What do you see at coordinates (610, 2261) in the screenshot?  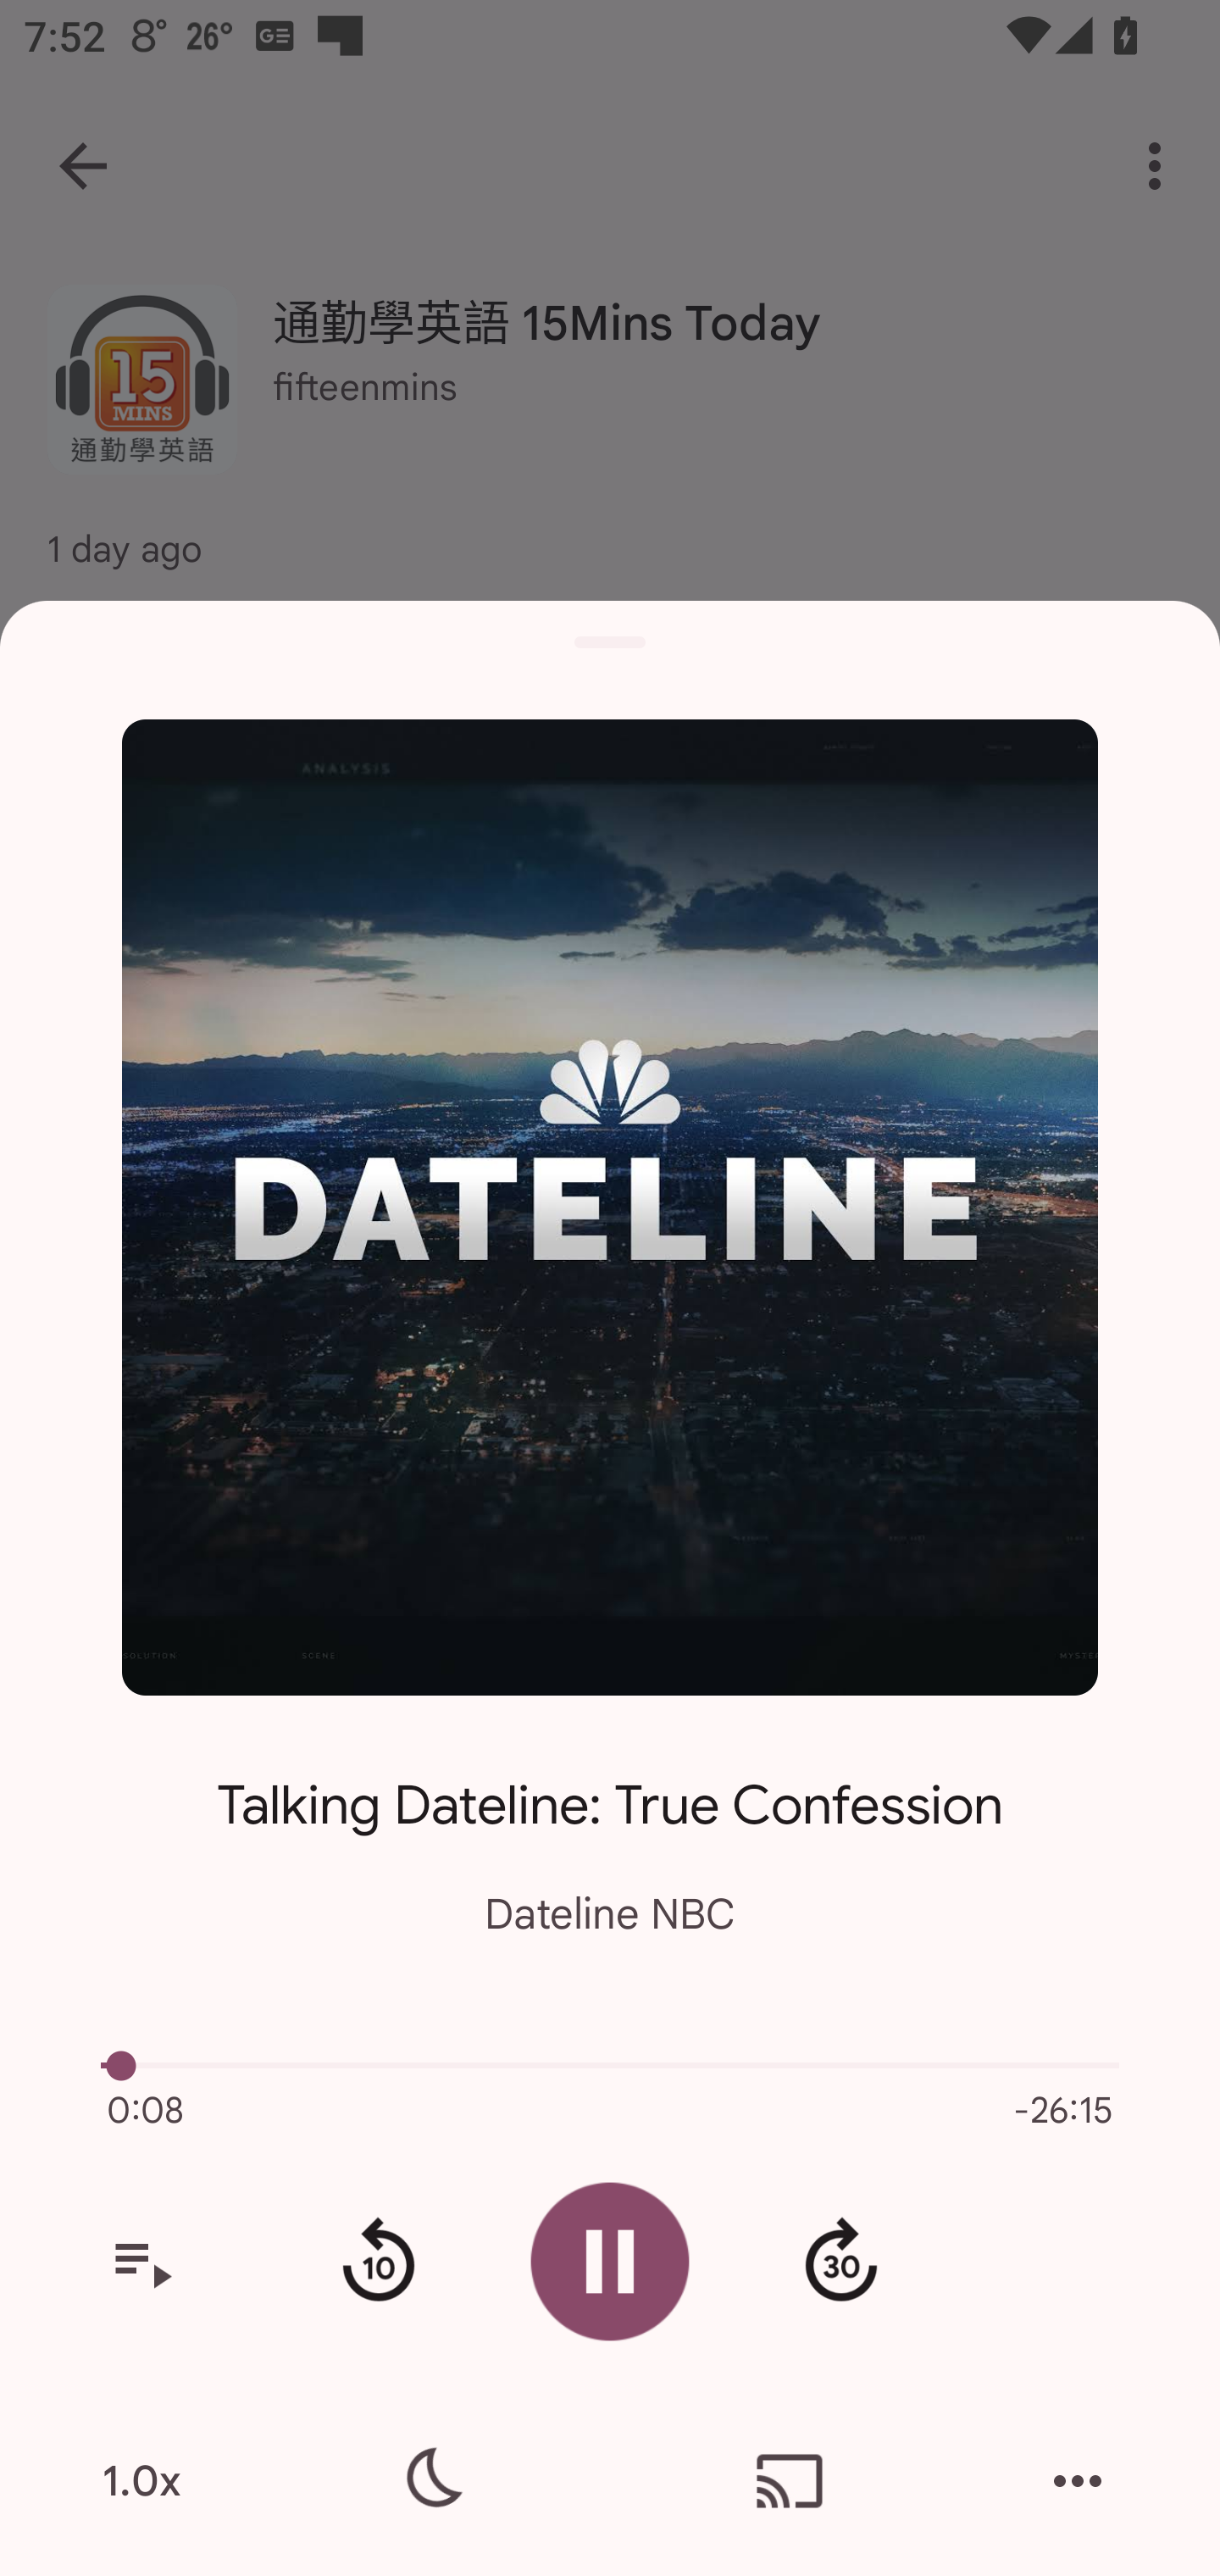 I see `Pause` at bounding box center [610, 2261].